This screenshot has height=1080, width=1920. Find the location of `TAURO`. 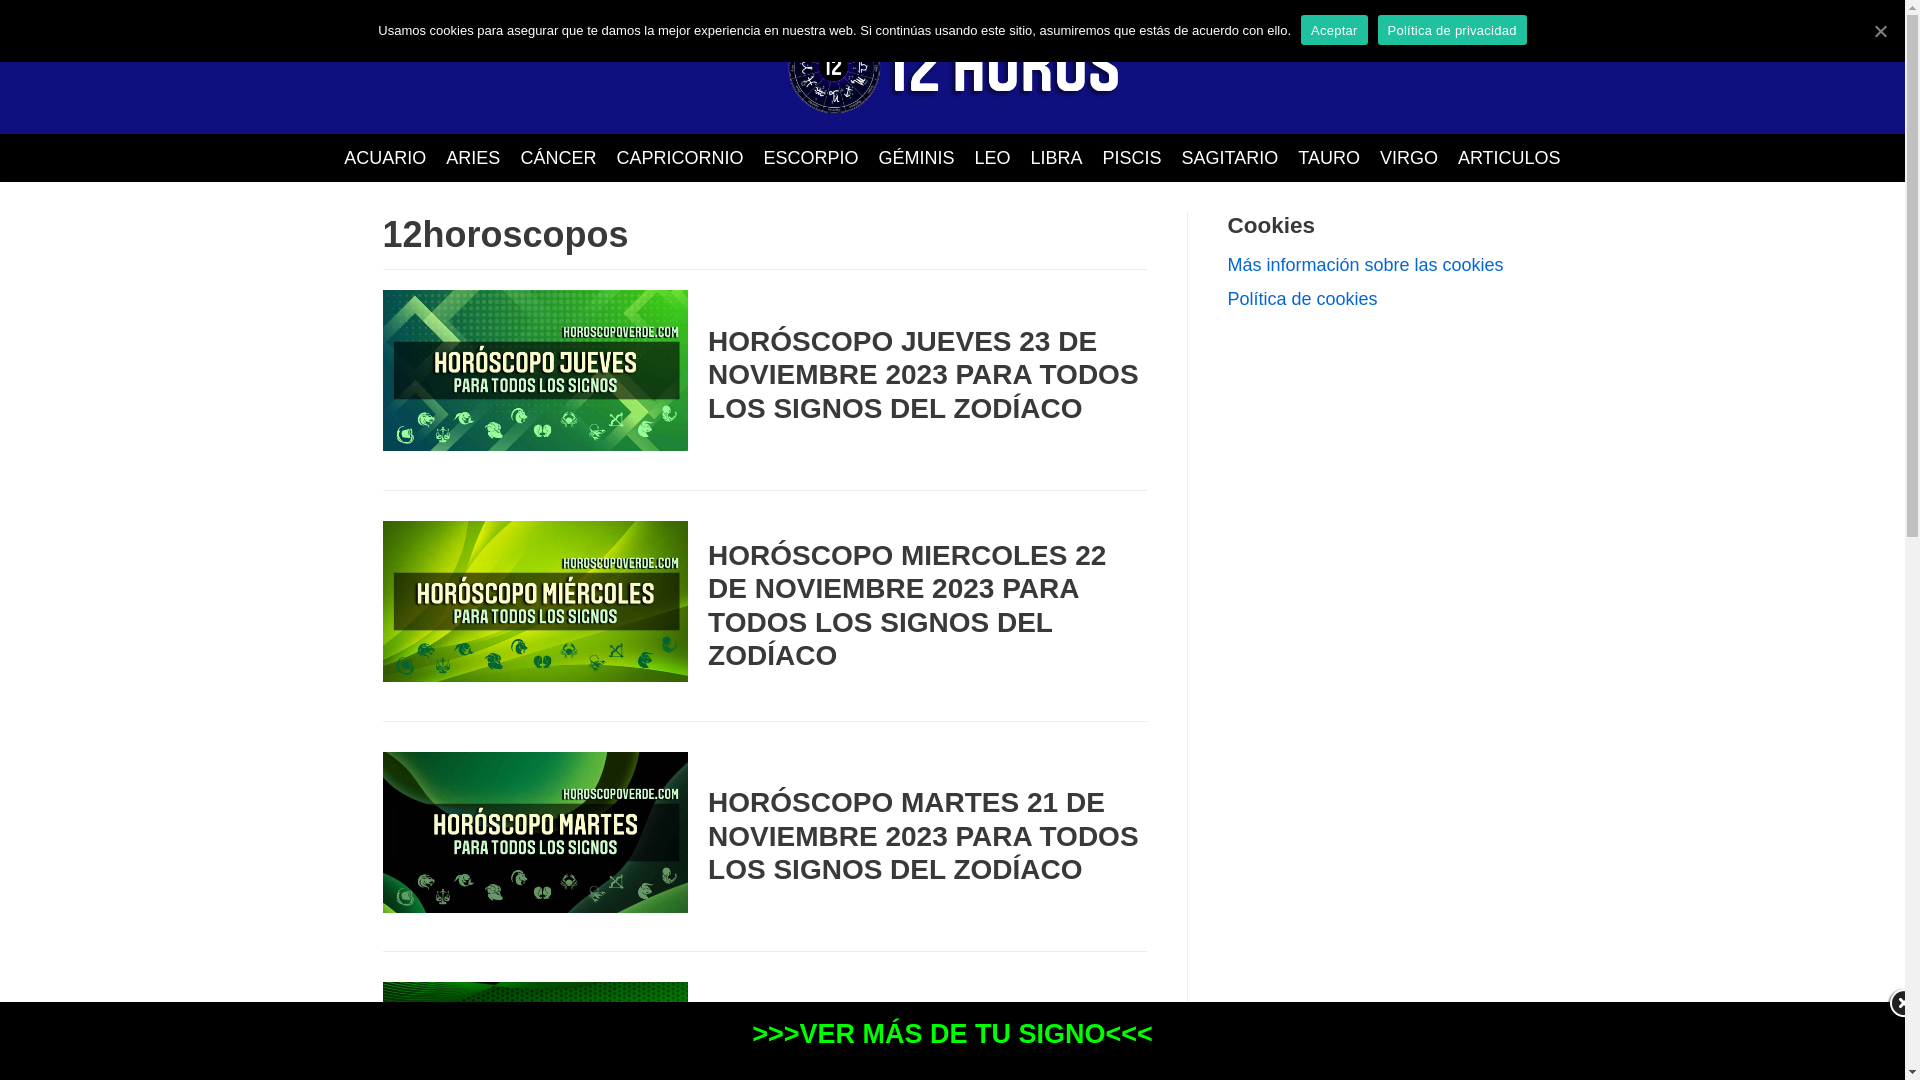

TAURO is located at coordinates (1329, 158).